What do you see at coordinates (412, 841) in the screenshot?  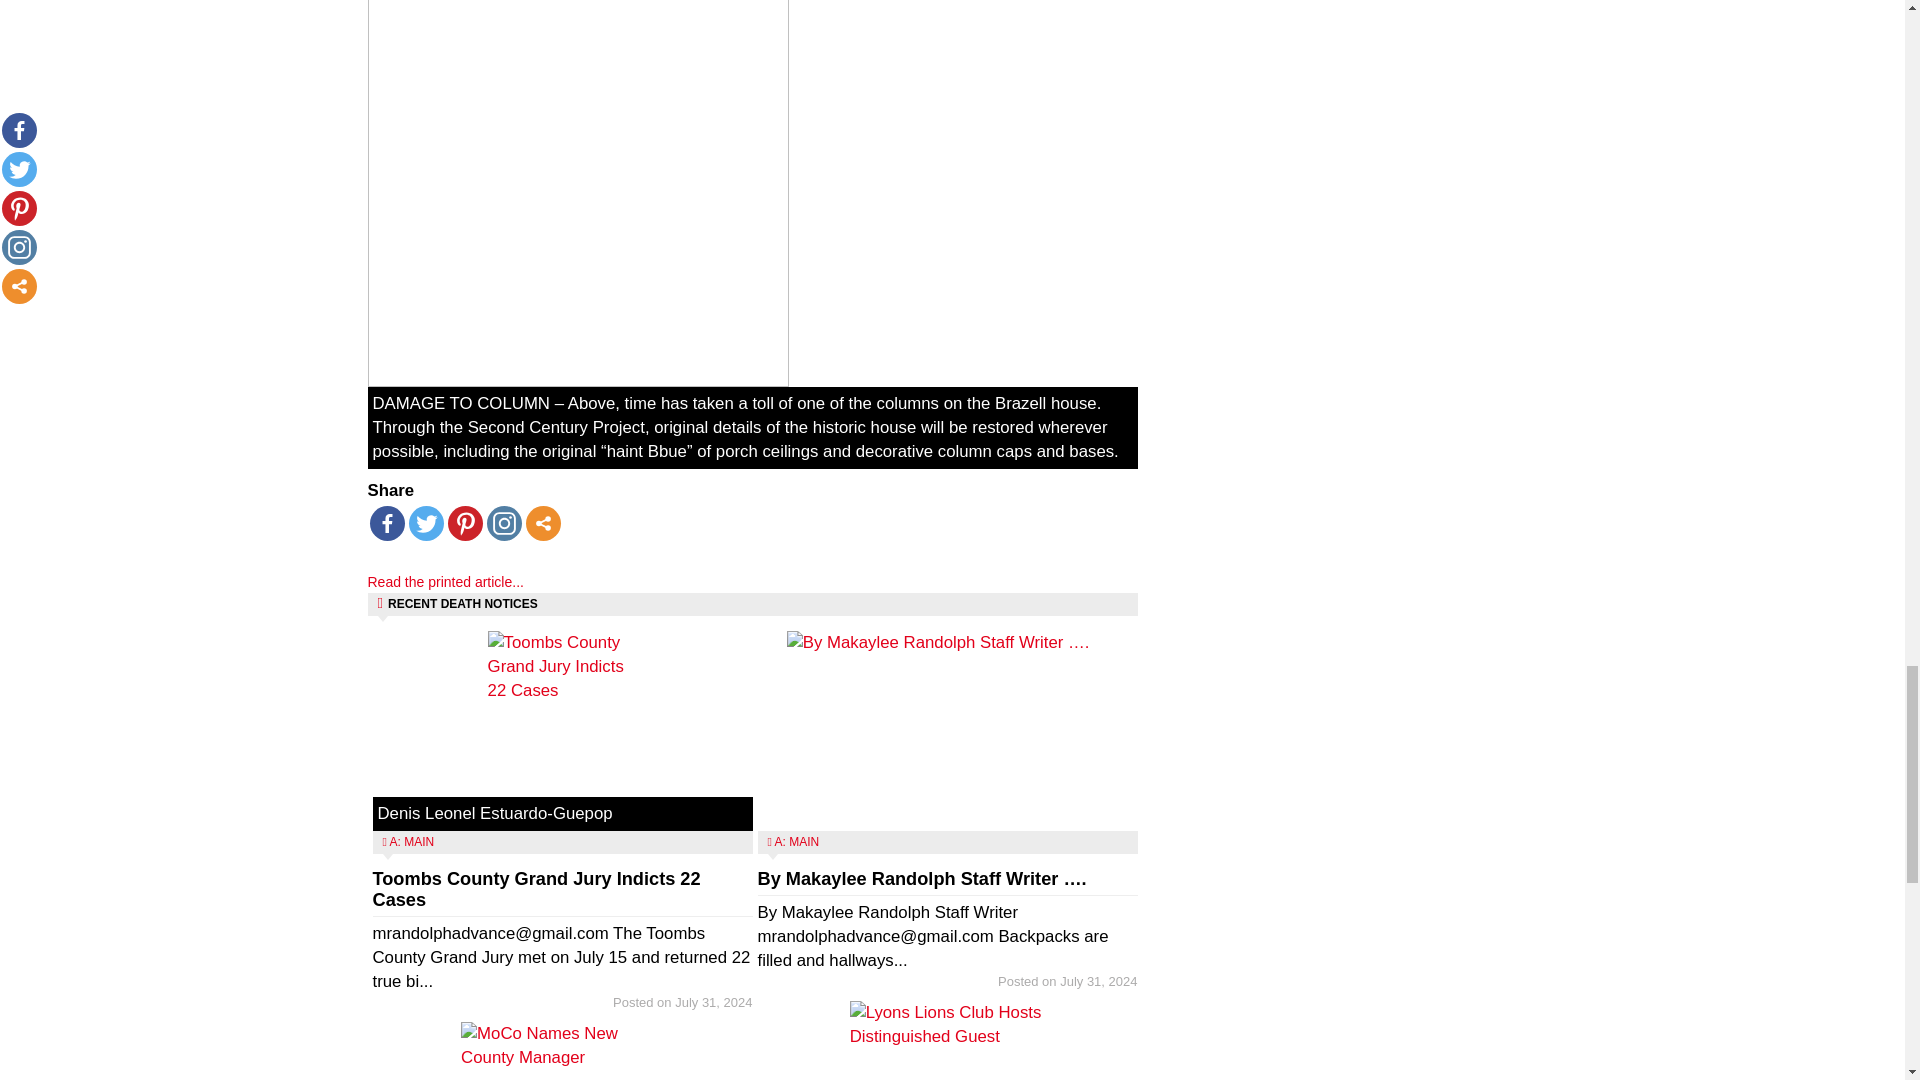 I see `A: MAIN` at bounding box center [412, 841].